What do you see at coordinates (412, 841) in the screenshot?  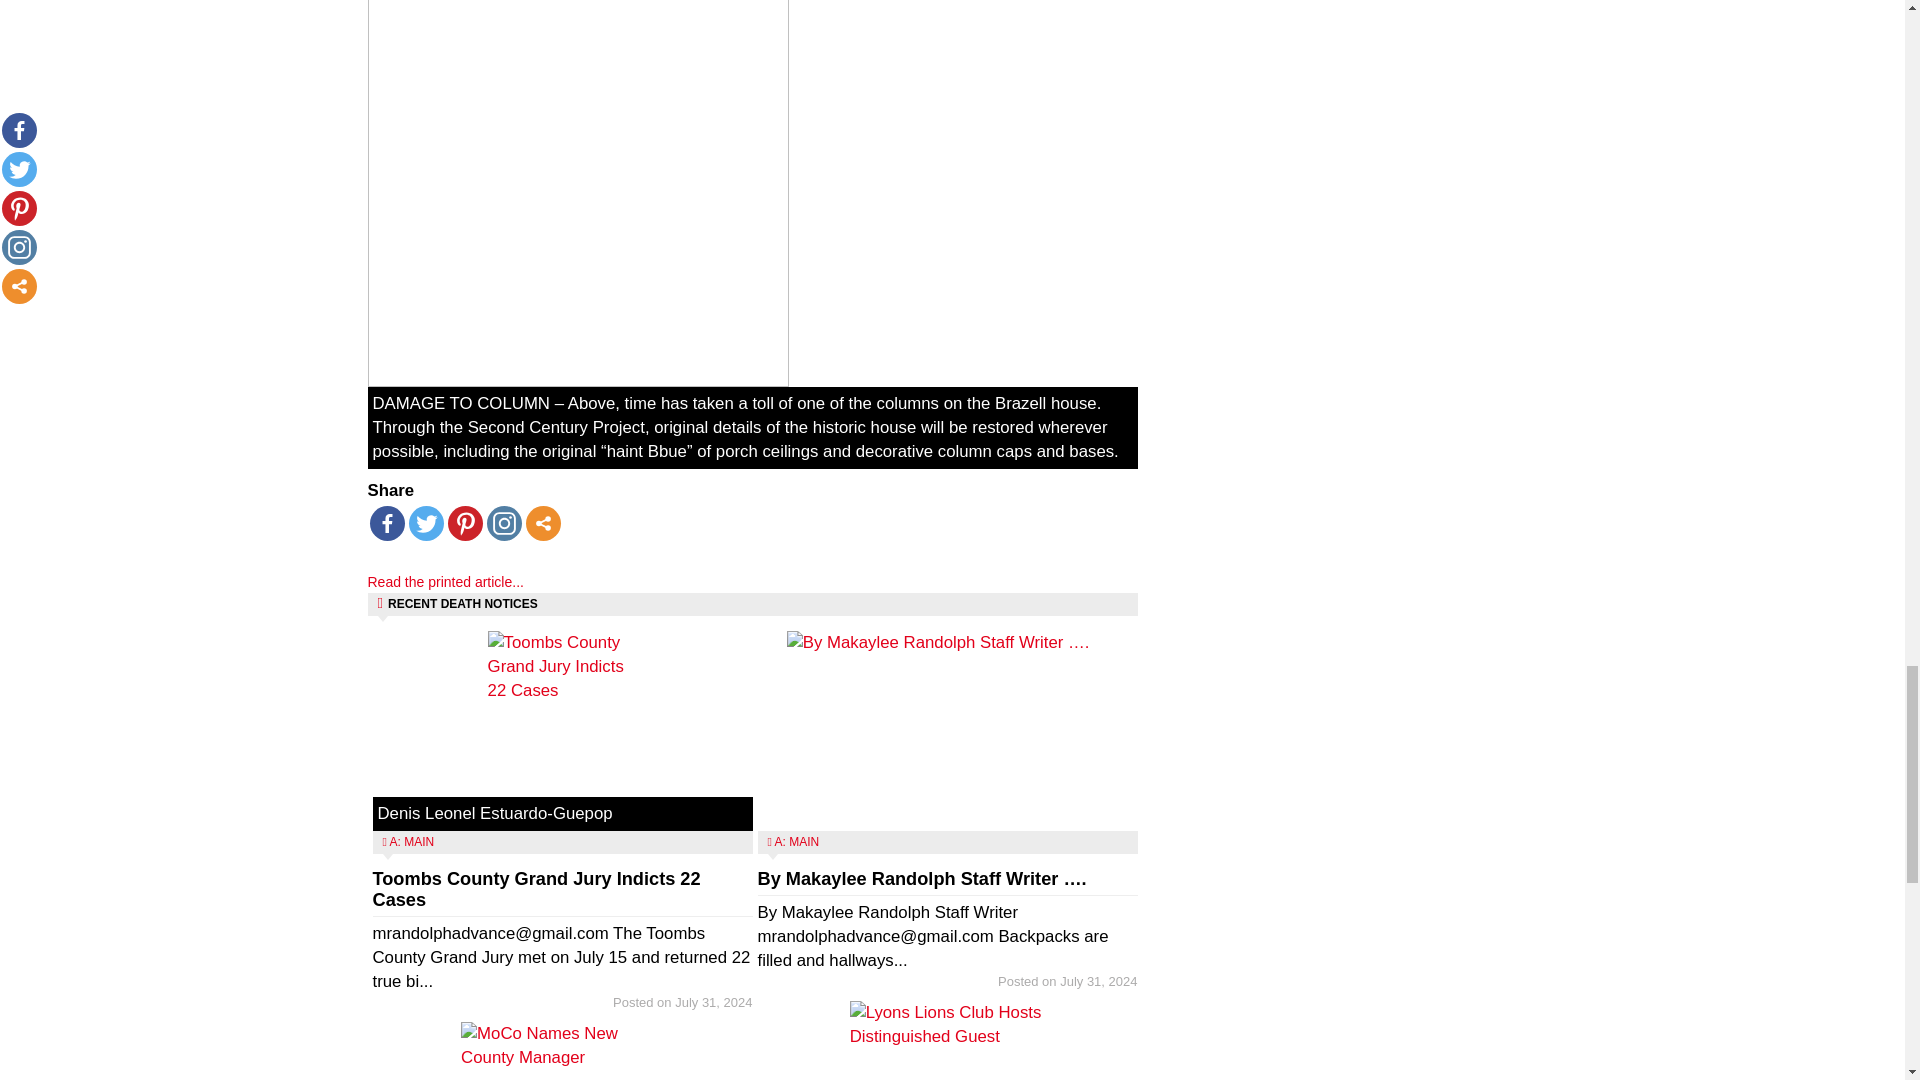 I see `A: MAIN` at bounding box center [412, 841].